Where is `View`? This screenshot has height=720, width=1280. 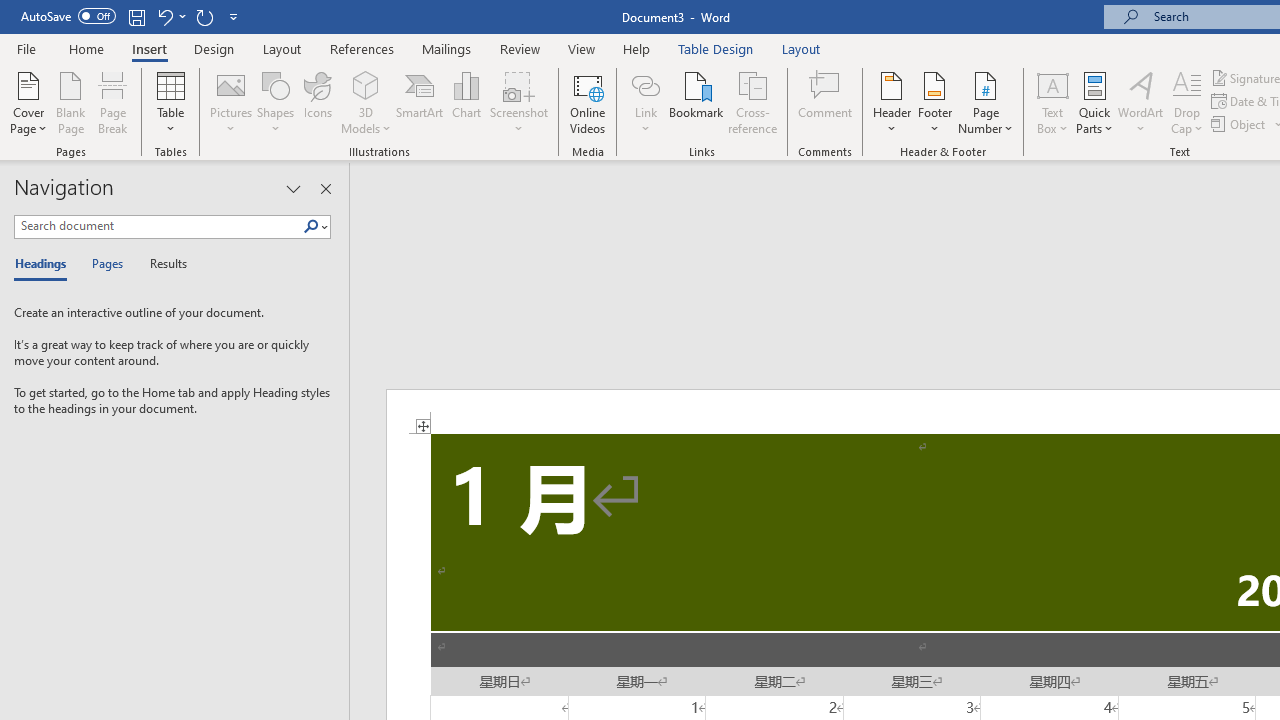 View is located at coordinates (582, 48).